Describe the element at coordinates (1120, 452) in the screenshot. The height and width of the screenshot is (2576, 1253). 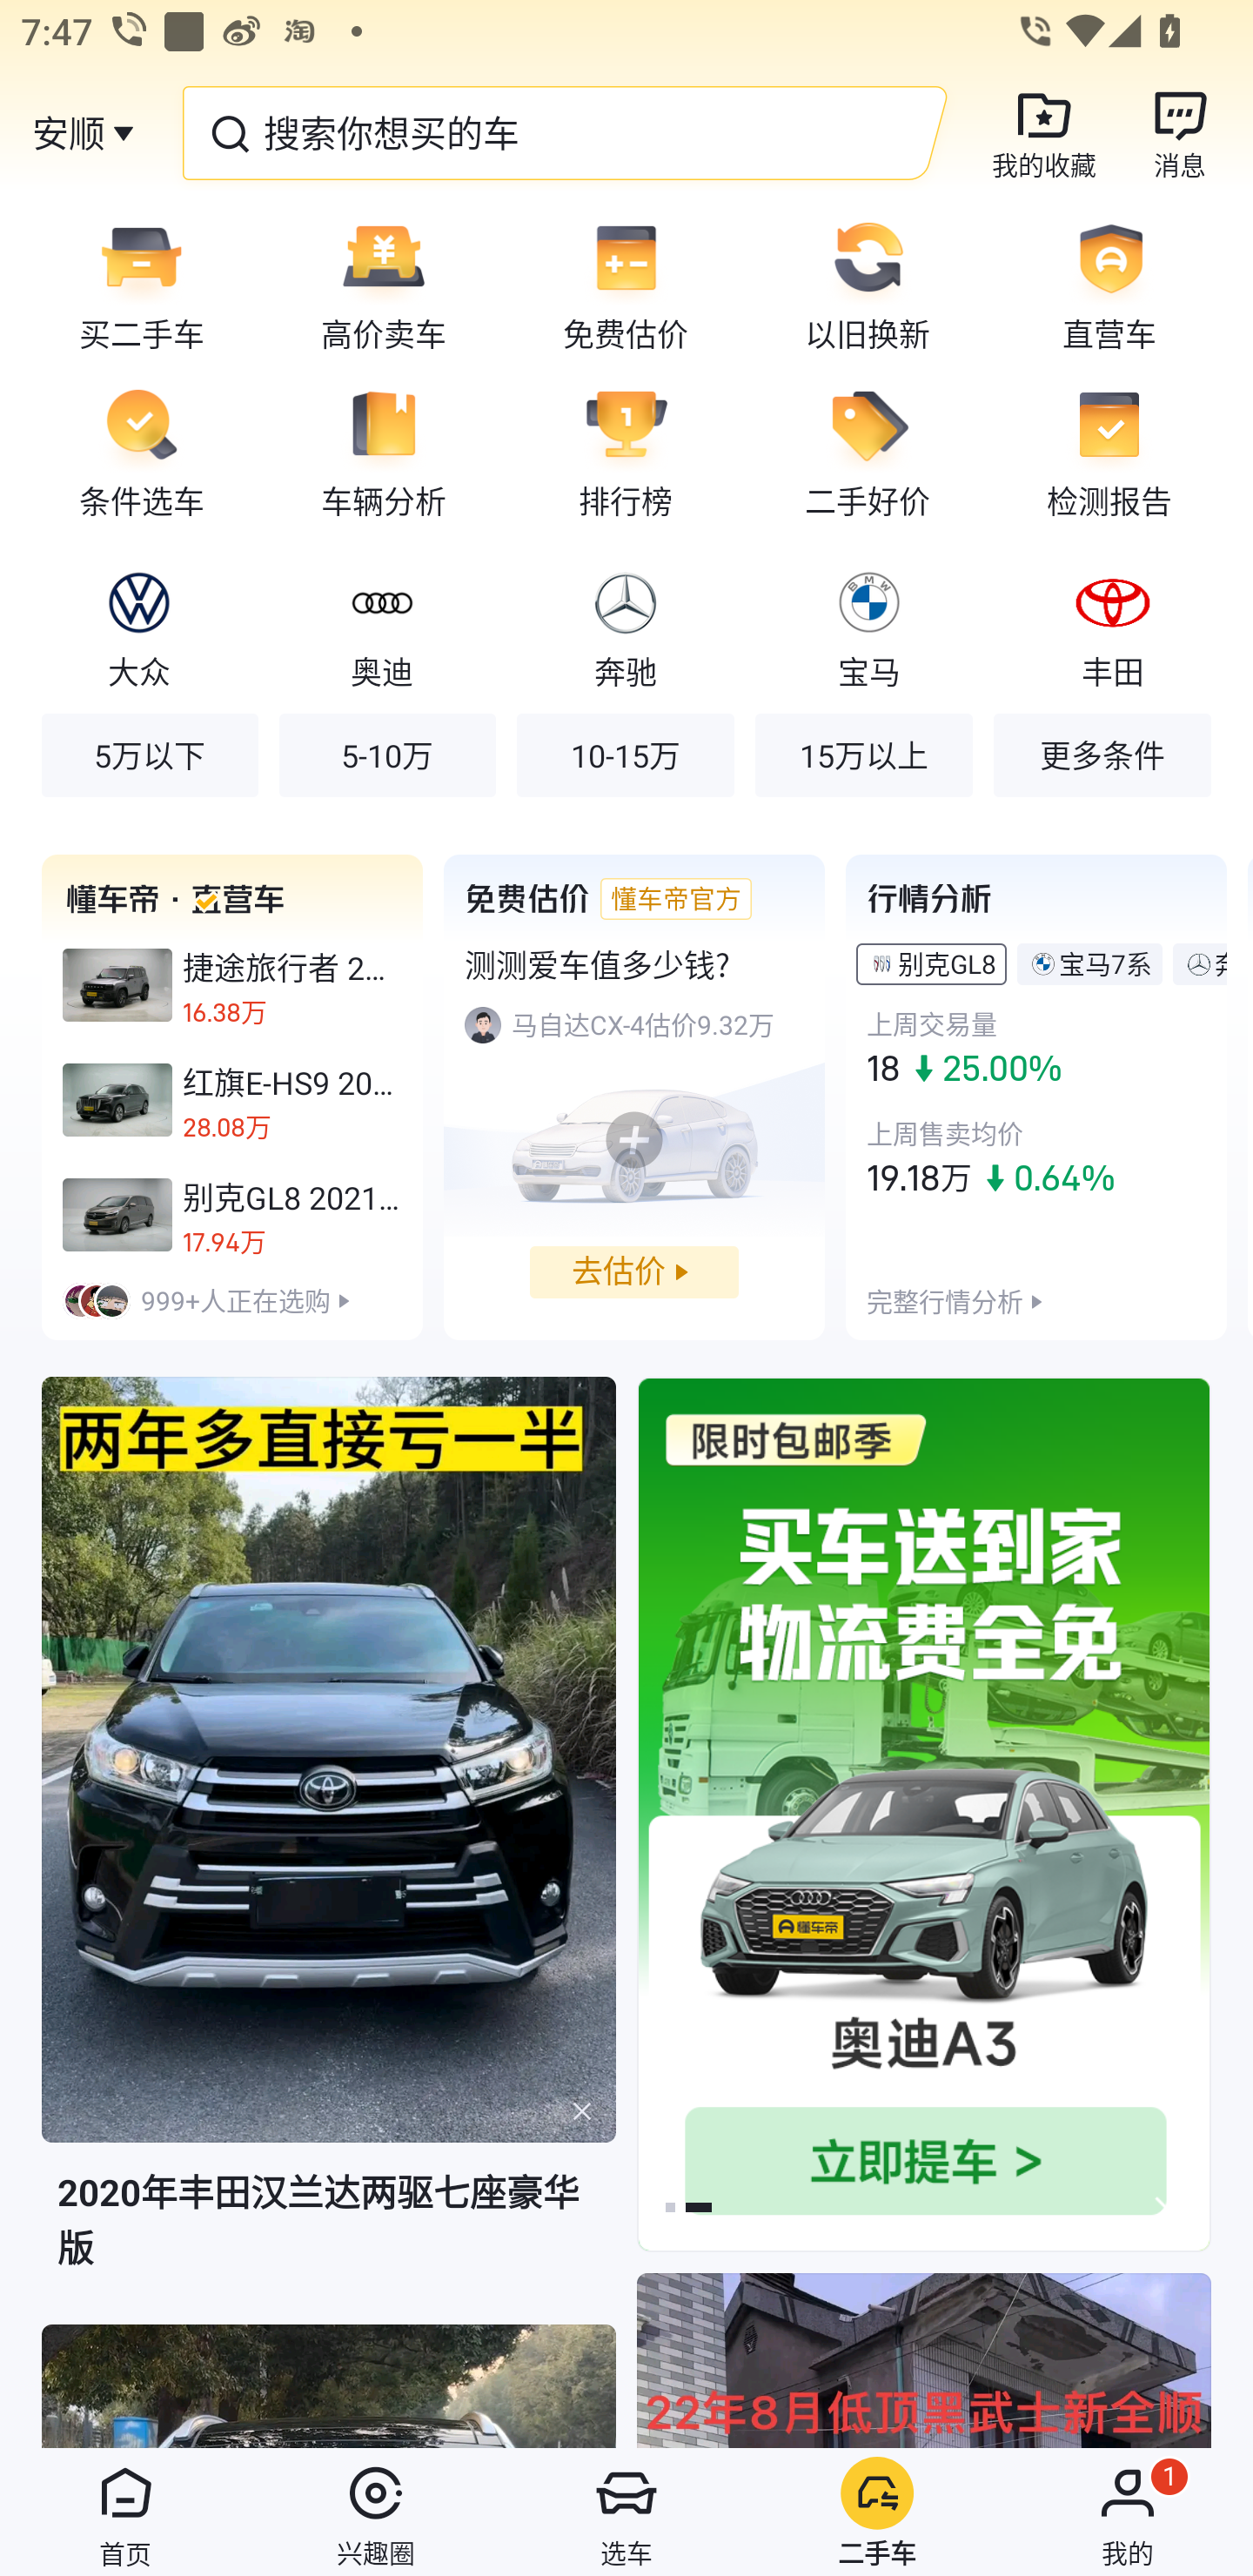
I see `检测报告` at that location.